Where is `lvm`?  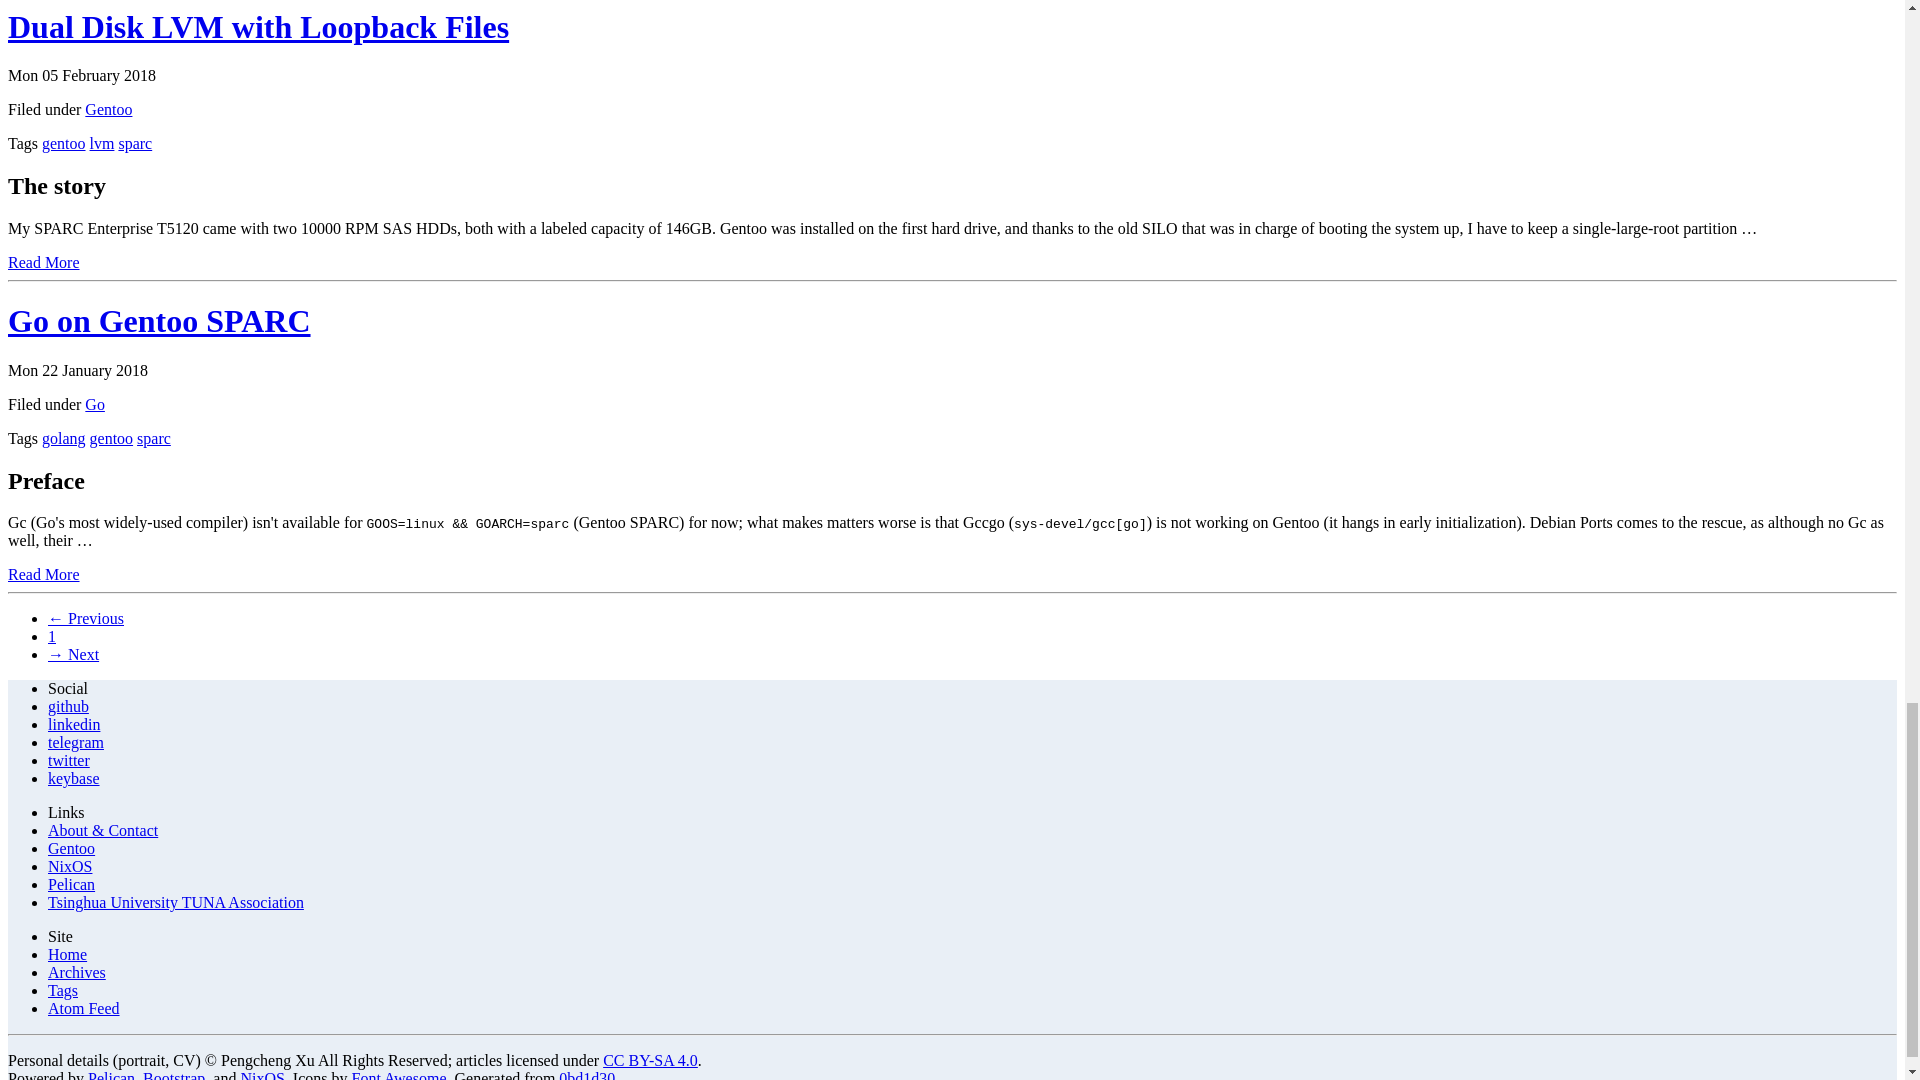
lvm is located at coordinates (102, 144).